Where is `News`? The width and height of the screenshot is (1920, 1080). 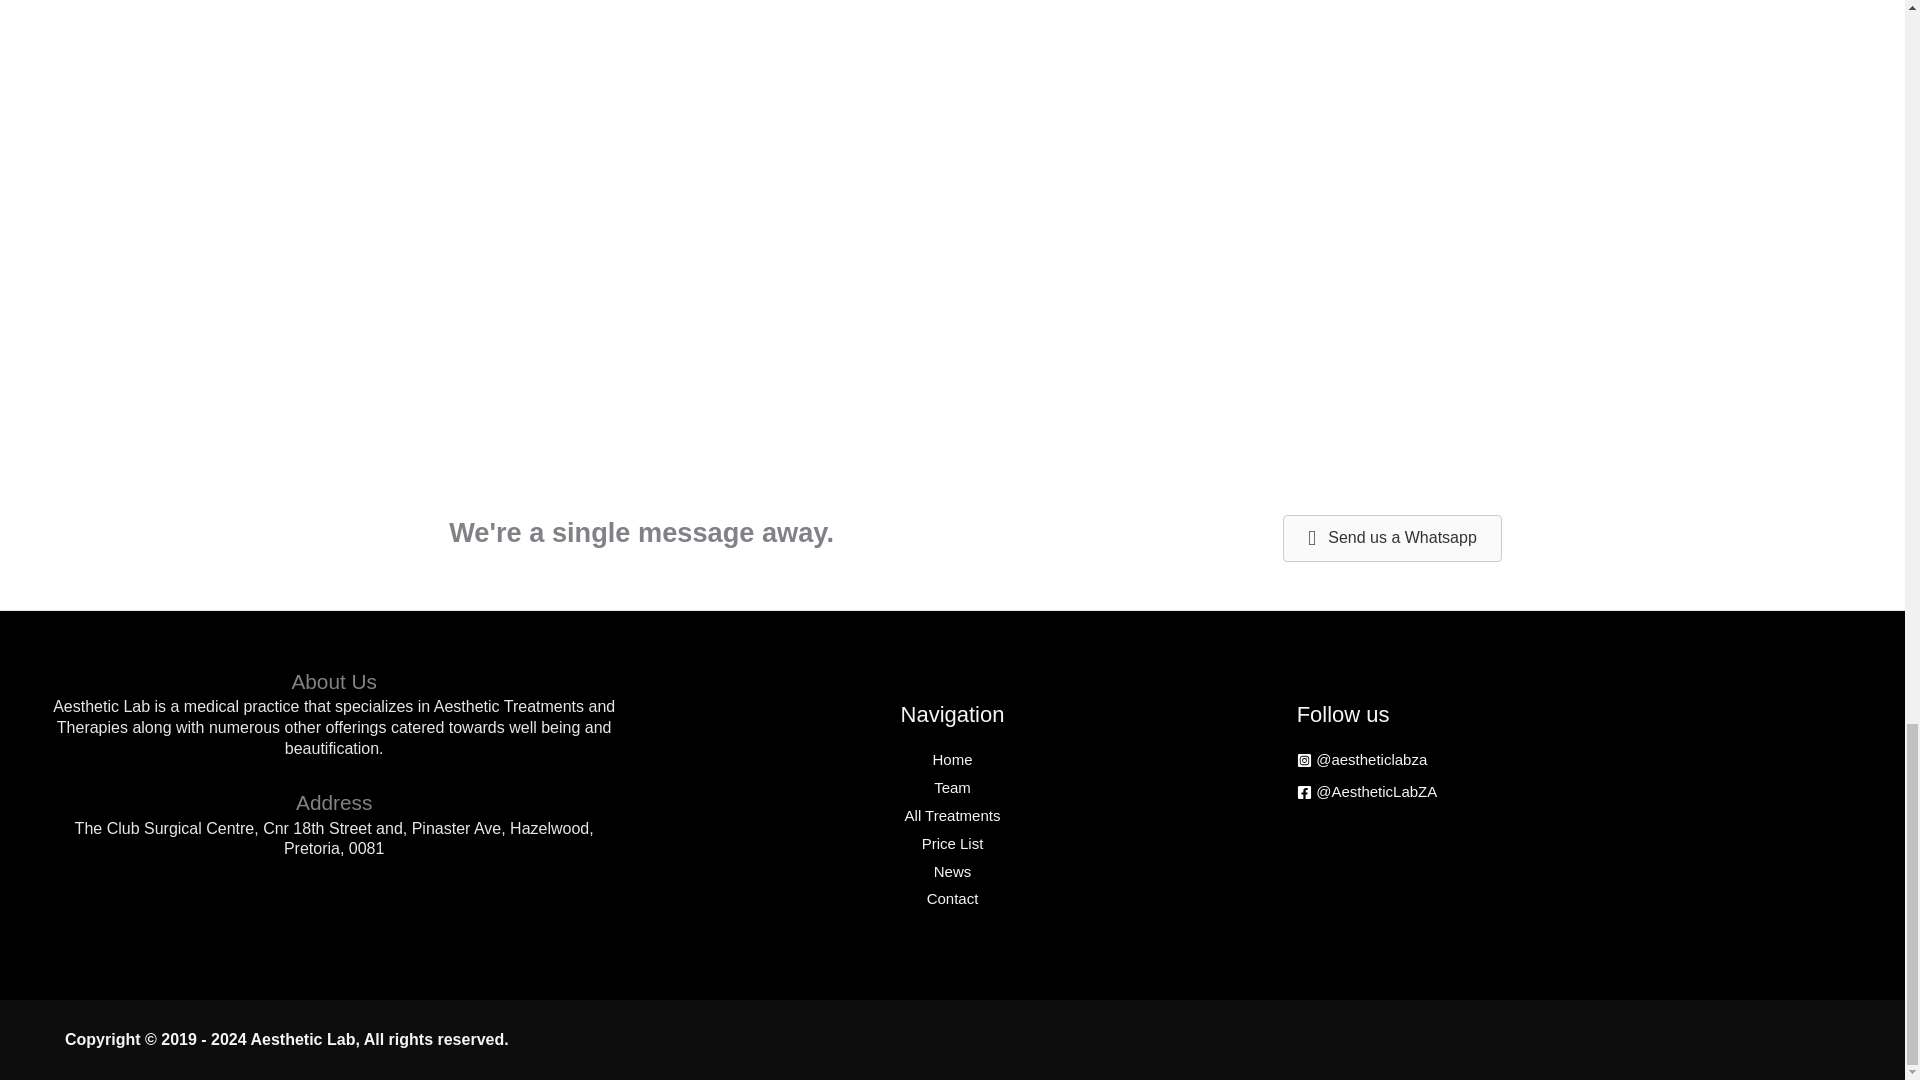 News is located at coordinates (952, 871).